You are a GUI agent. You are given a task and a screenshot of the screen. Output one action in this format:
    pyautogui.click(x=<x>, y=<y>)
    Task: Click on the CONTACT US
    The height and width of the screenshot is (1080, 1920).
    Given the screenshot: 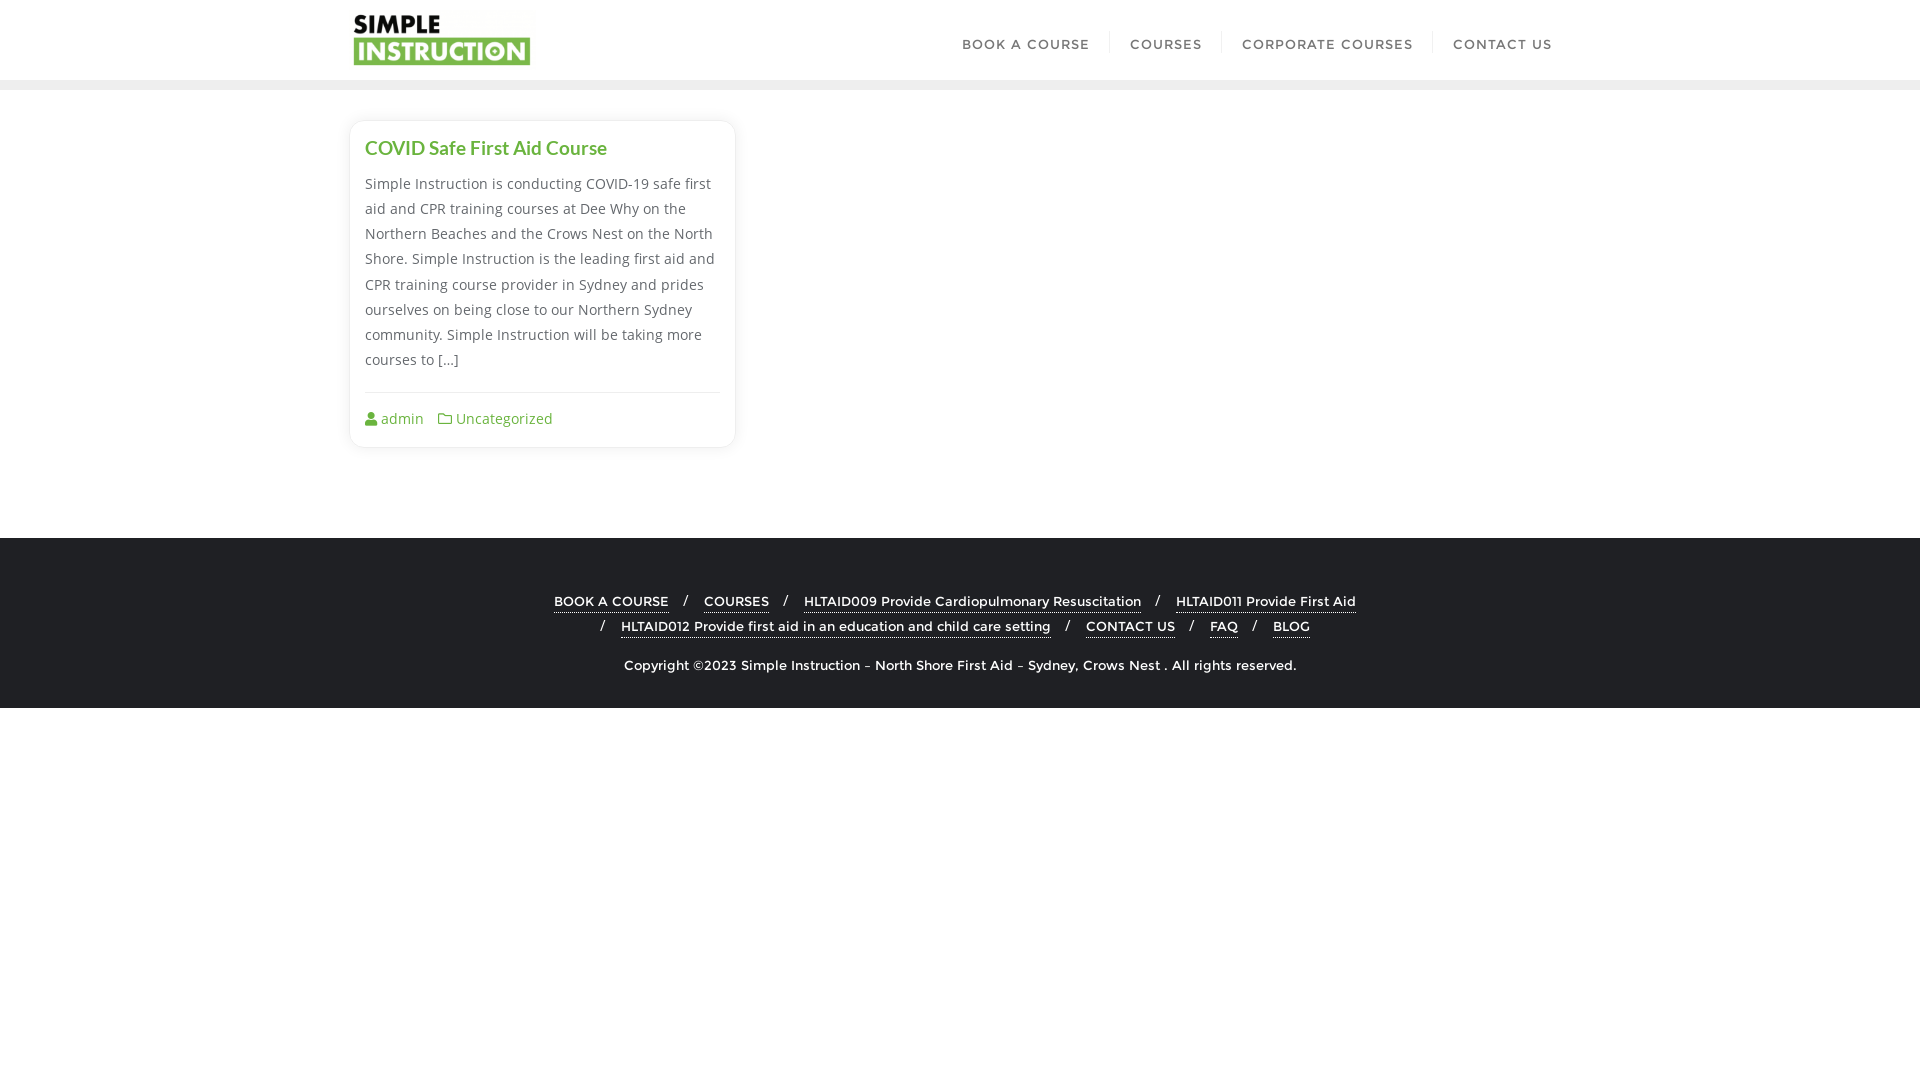 What is the action you would take?
    pyautogui.click(x=1502, y=40)
    